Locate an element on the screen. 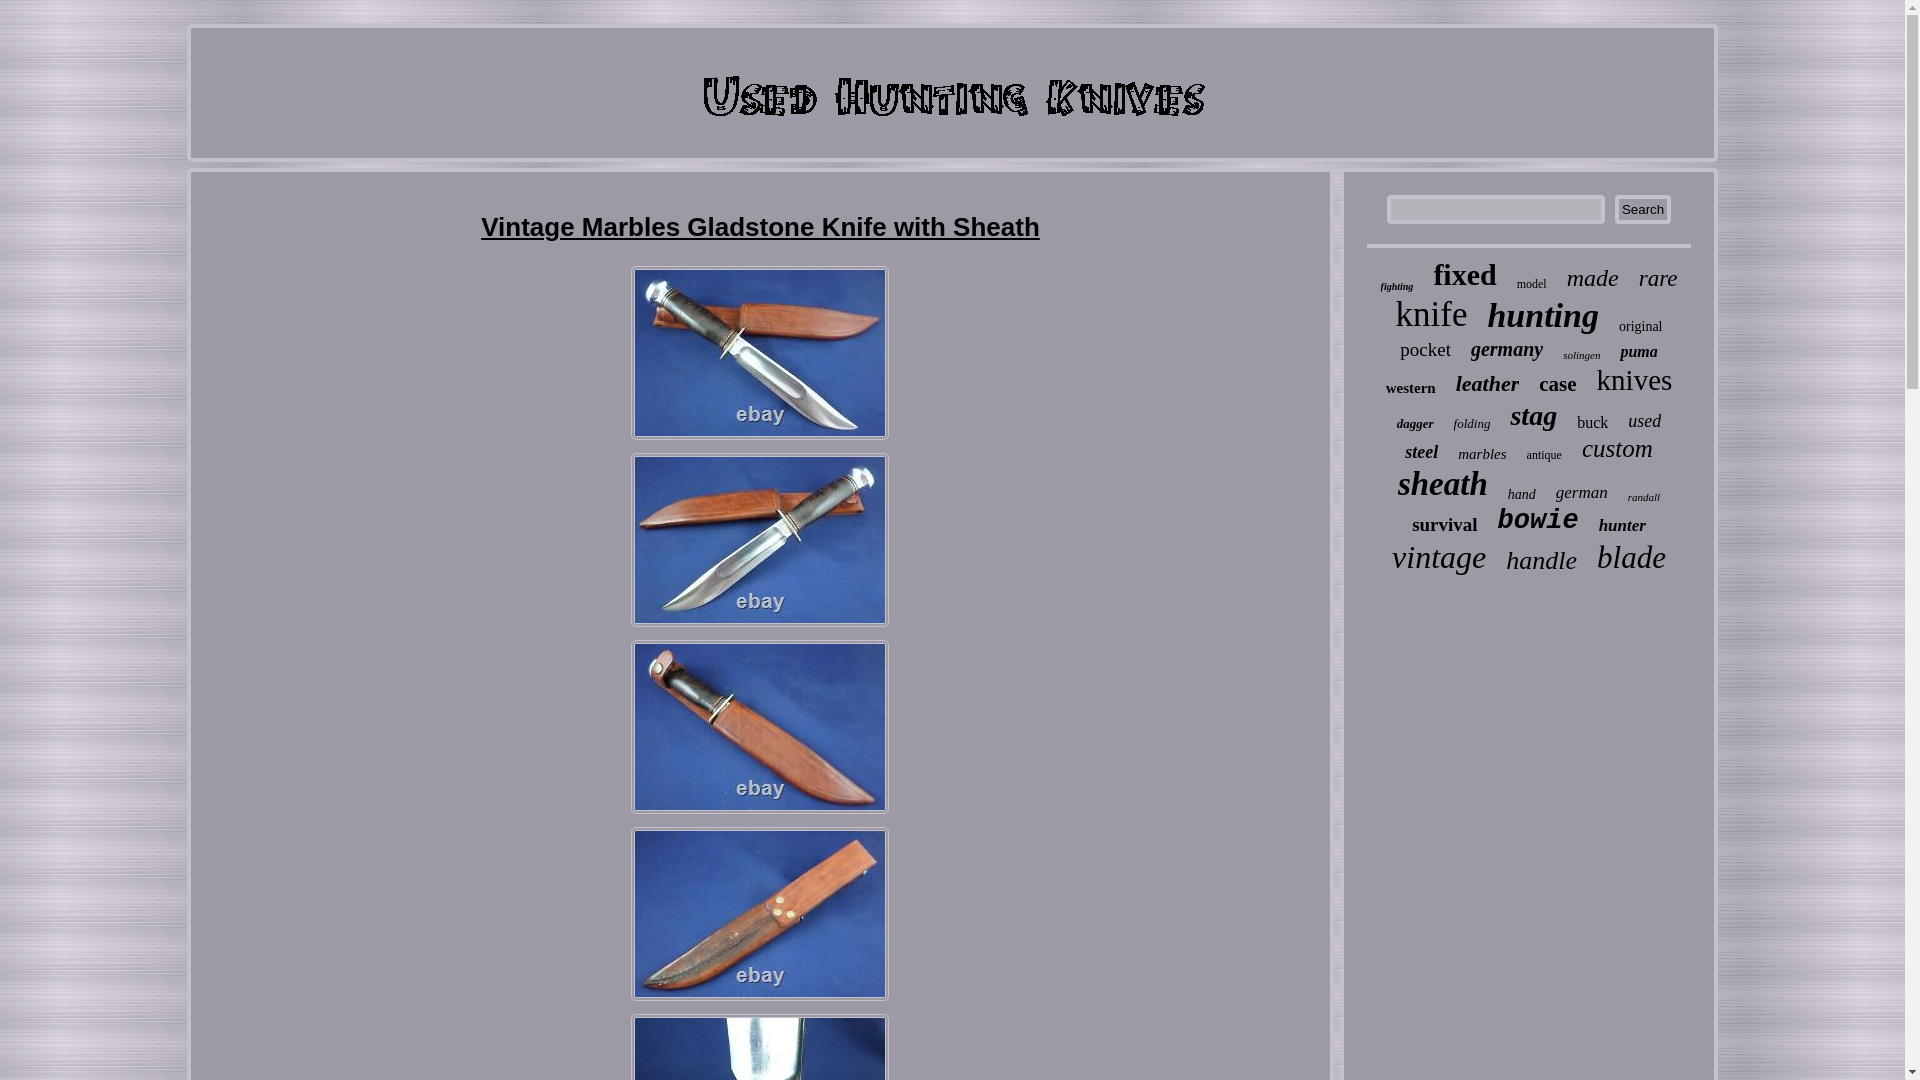 Image resolution: width=1920 pixels, height=1080 pixels. rare is located at coordinates (1658, 278).